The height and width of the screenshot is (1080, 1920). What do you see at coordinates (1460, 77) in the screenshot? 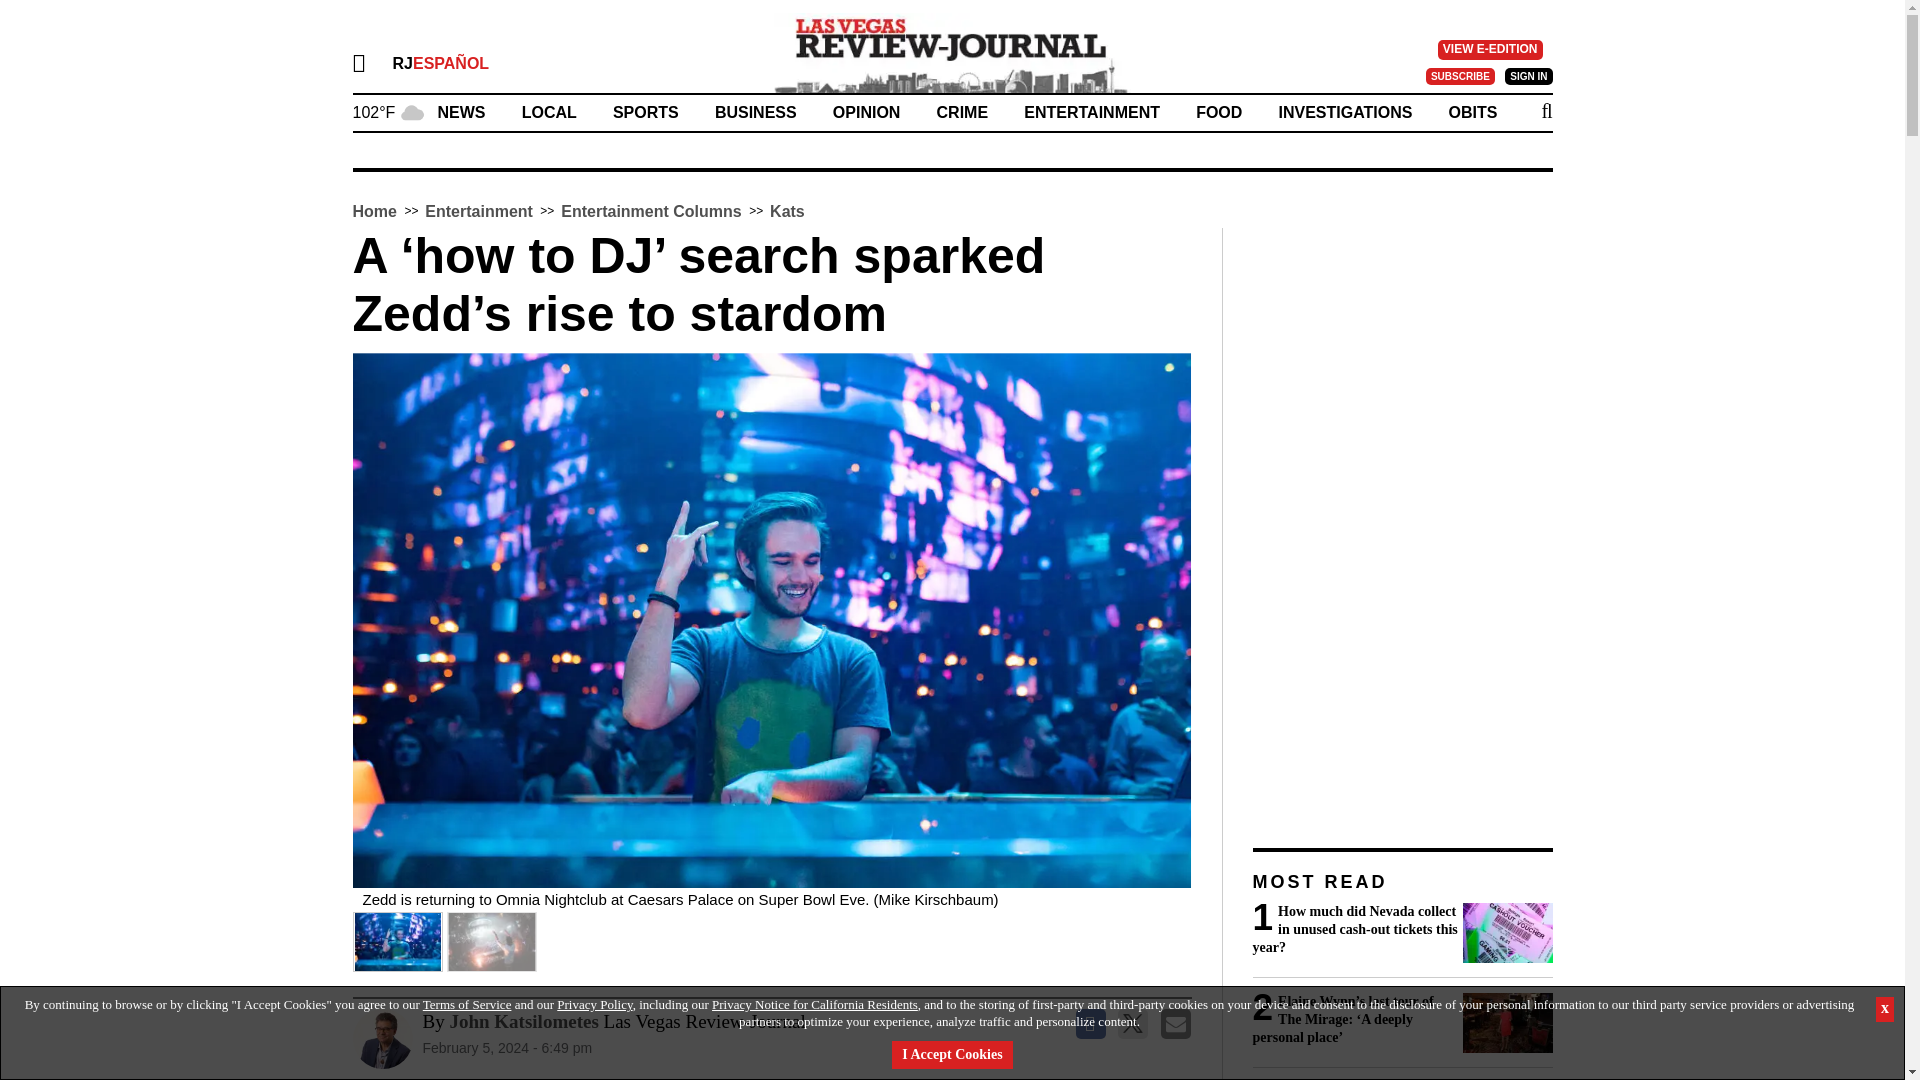
I see `SUBSCRIBE` at bounding box center [1460, 77].